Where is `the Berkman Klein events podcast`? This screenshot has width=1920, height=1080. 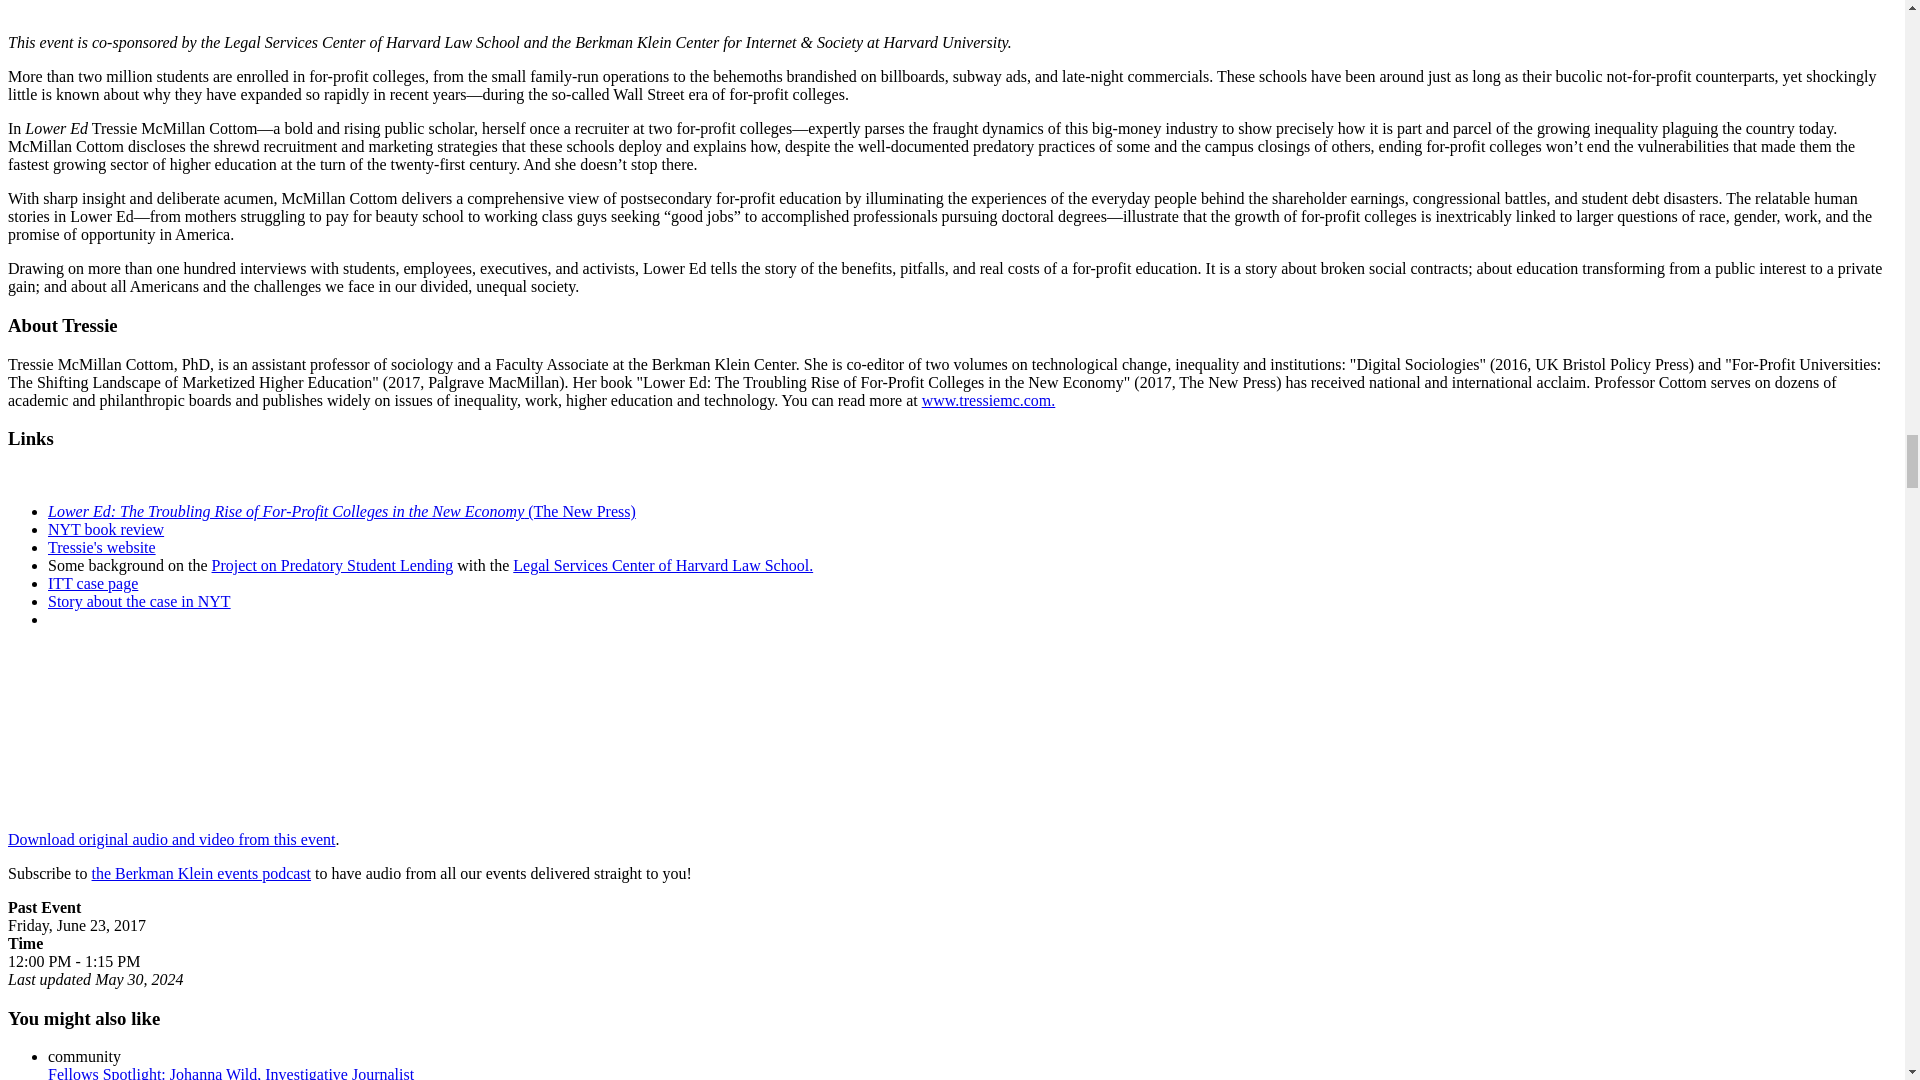 the Berkman Klein events podcast is located at coordinates (202, 874).